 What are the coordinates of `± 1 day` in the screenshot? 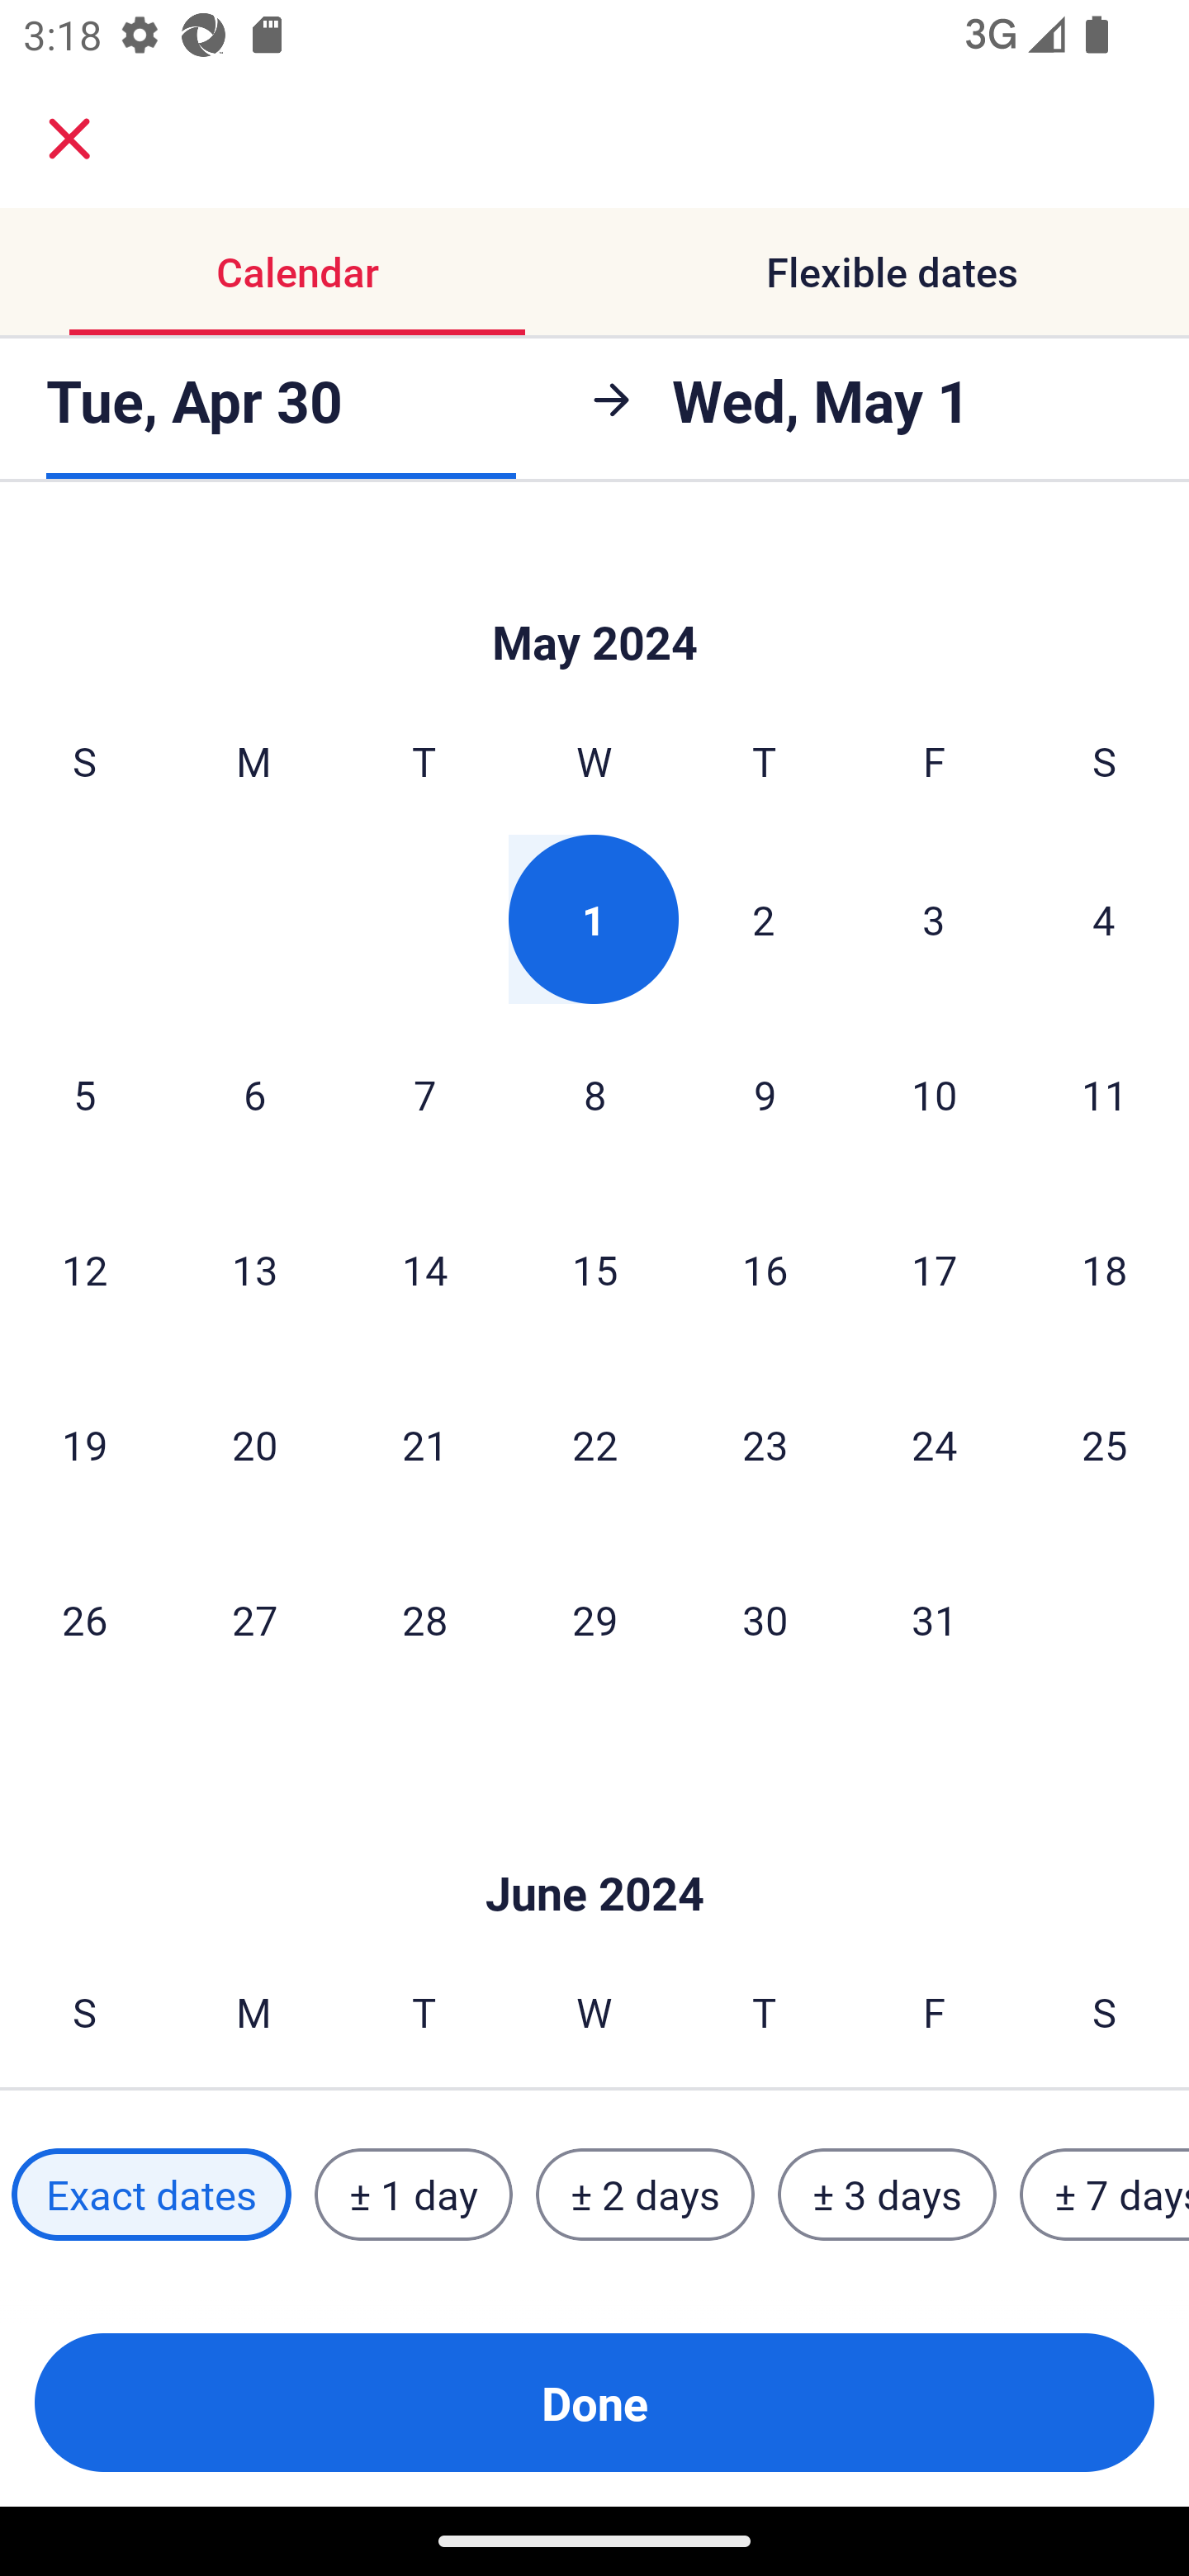 It's located at (413, 2195).